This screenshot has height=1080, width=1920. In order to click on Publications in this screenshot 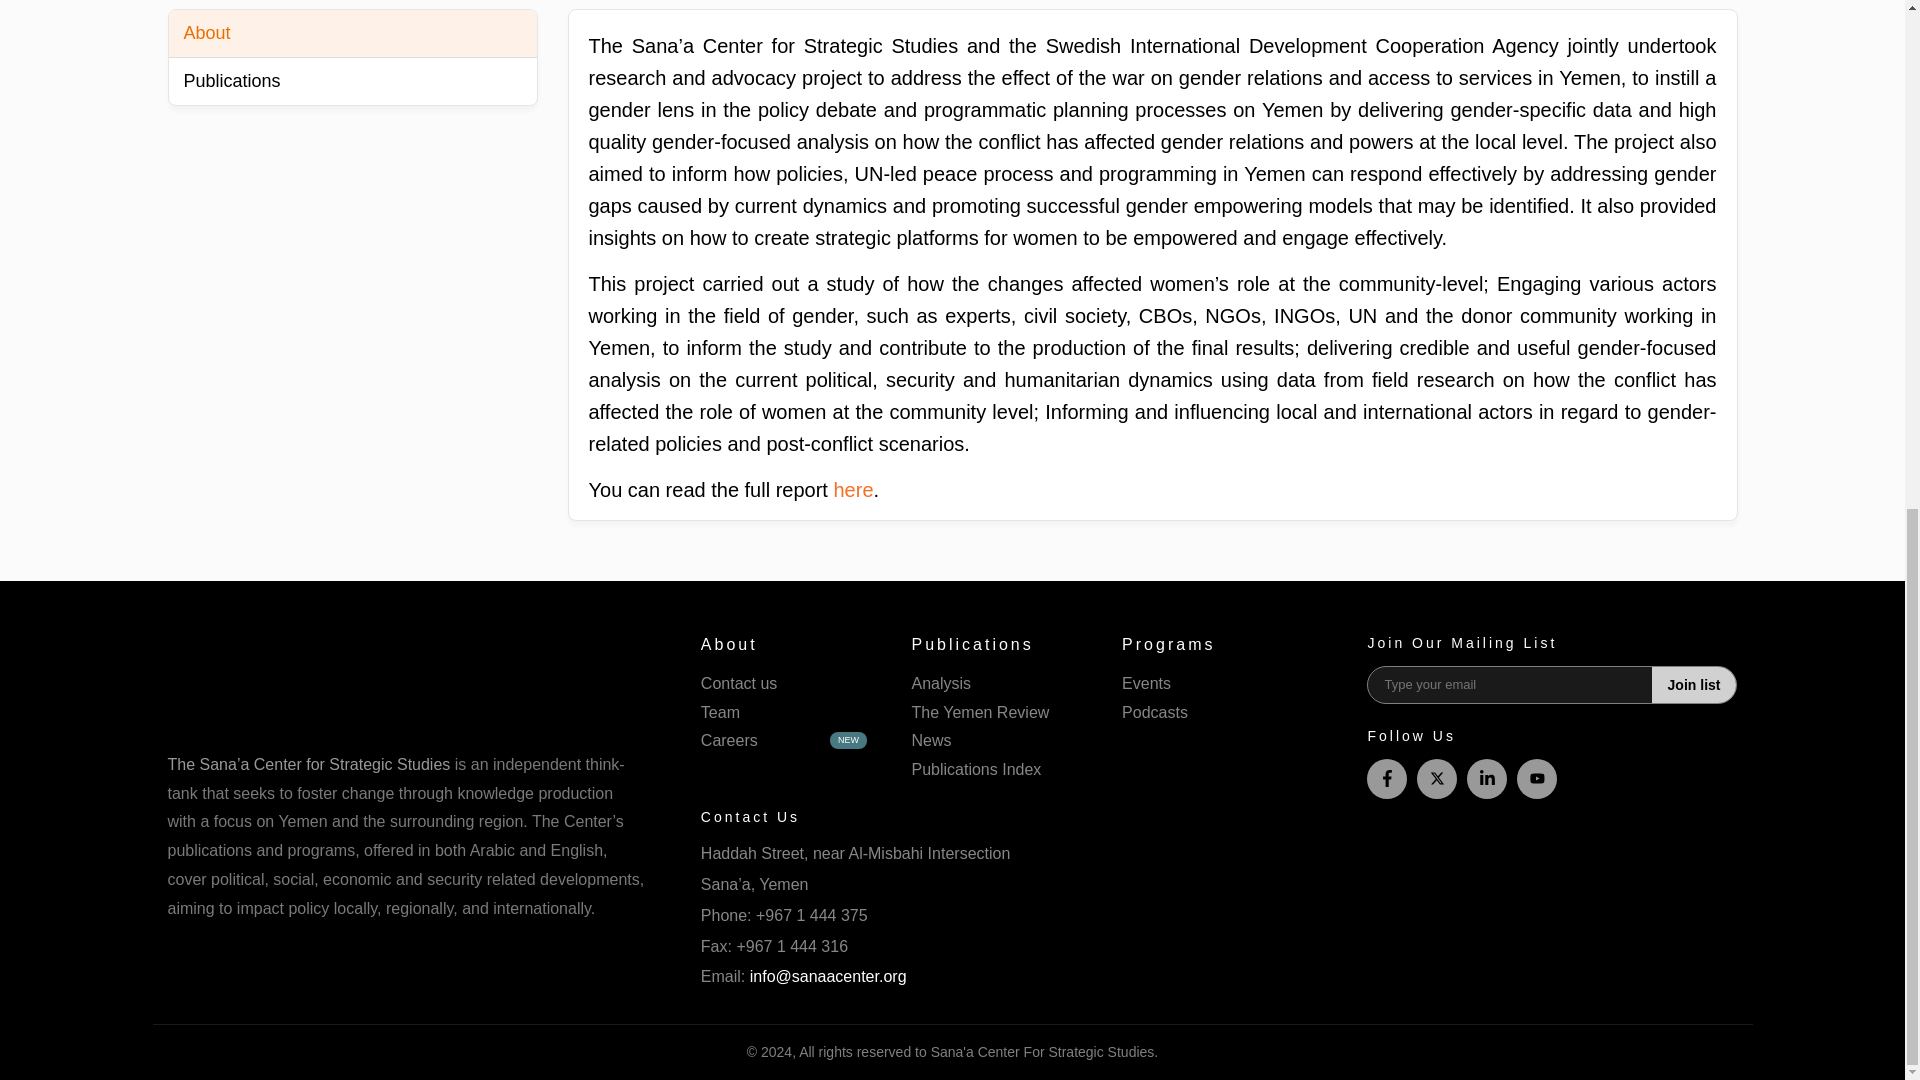, I will do `click(996, 644)`.